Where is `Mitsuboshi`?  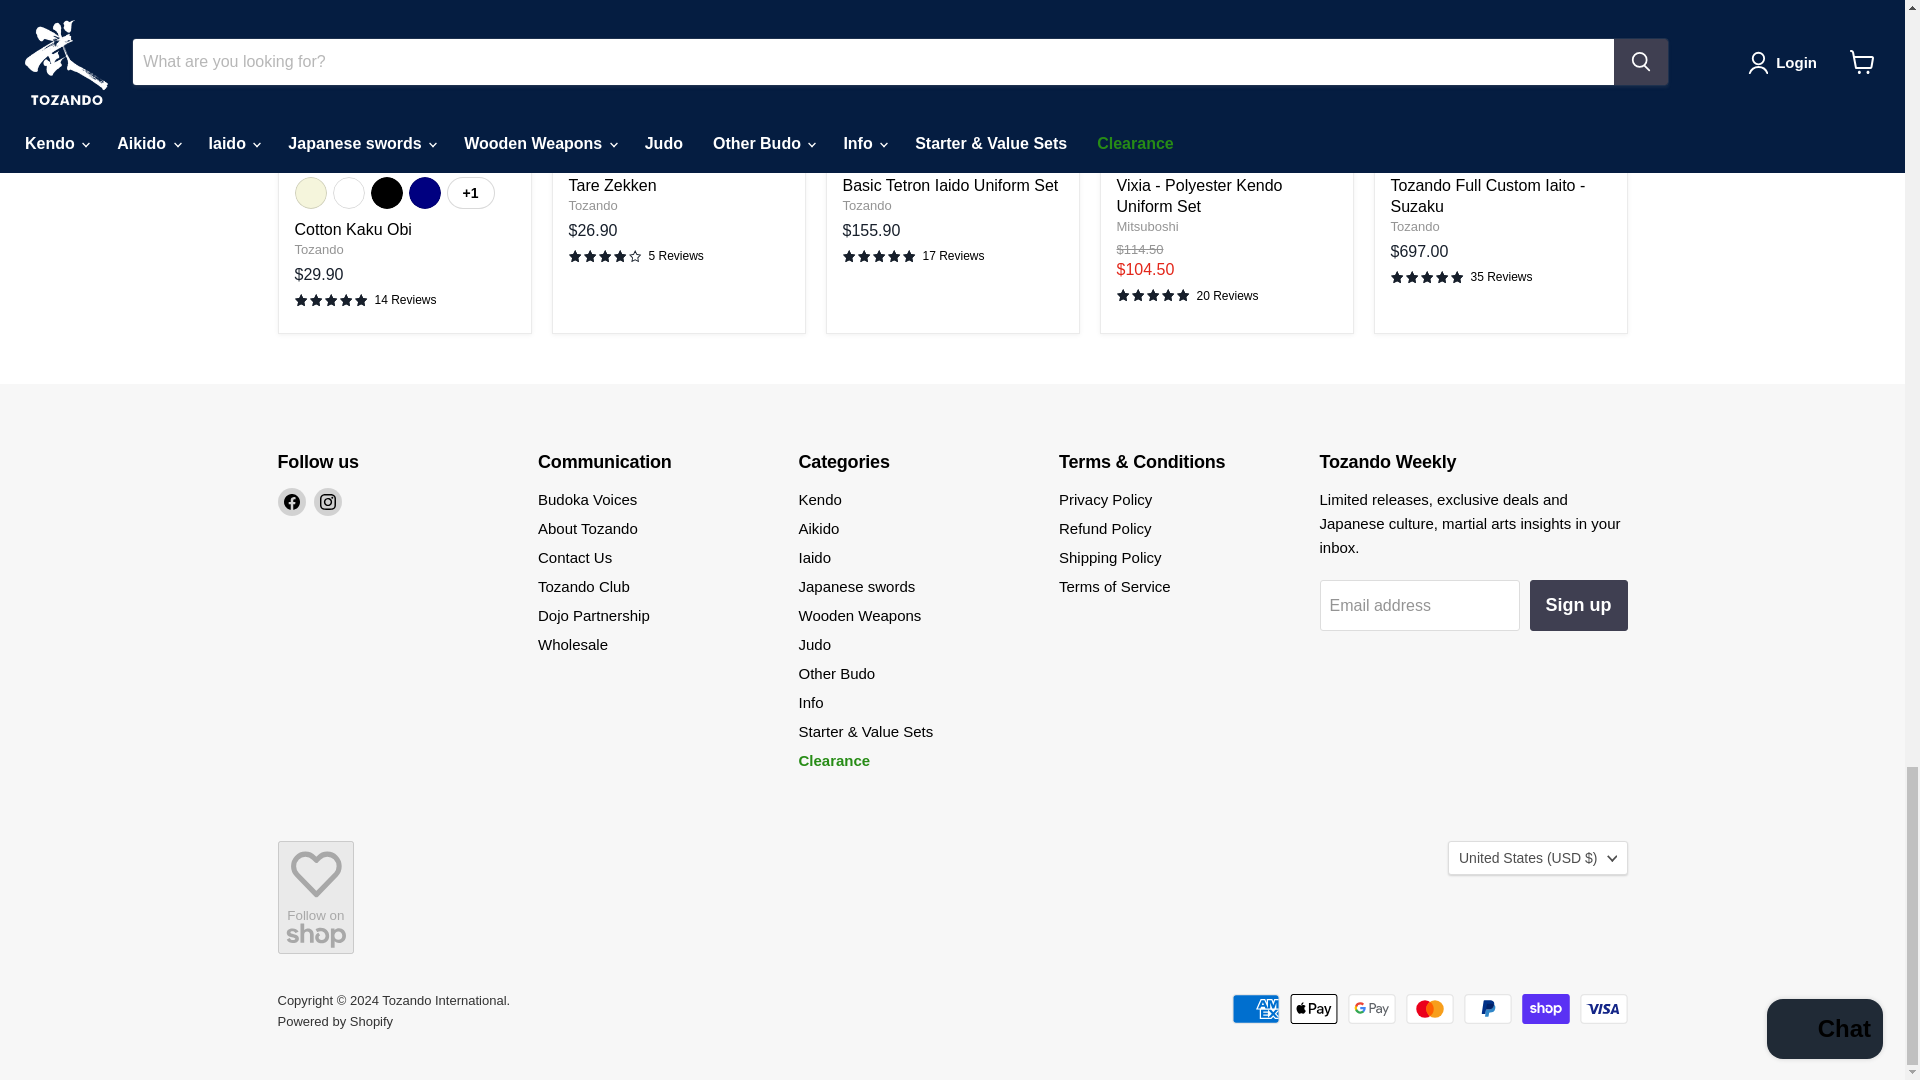 Mitsuboshi is located at coordinates (1146, 226).